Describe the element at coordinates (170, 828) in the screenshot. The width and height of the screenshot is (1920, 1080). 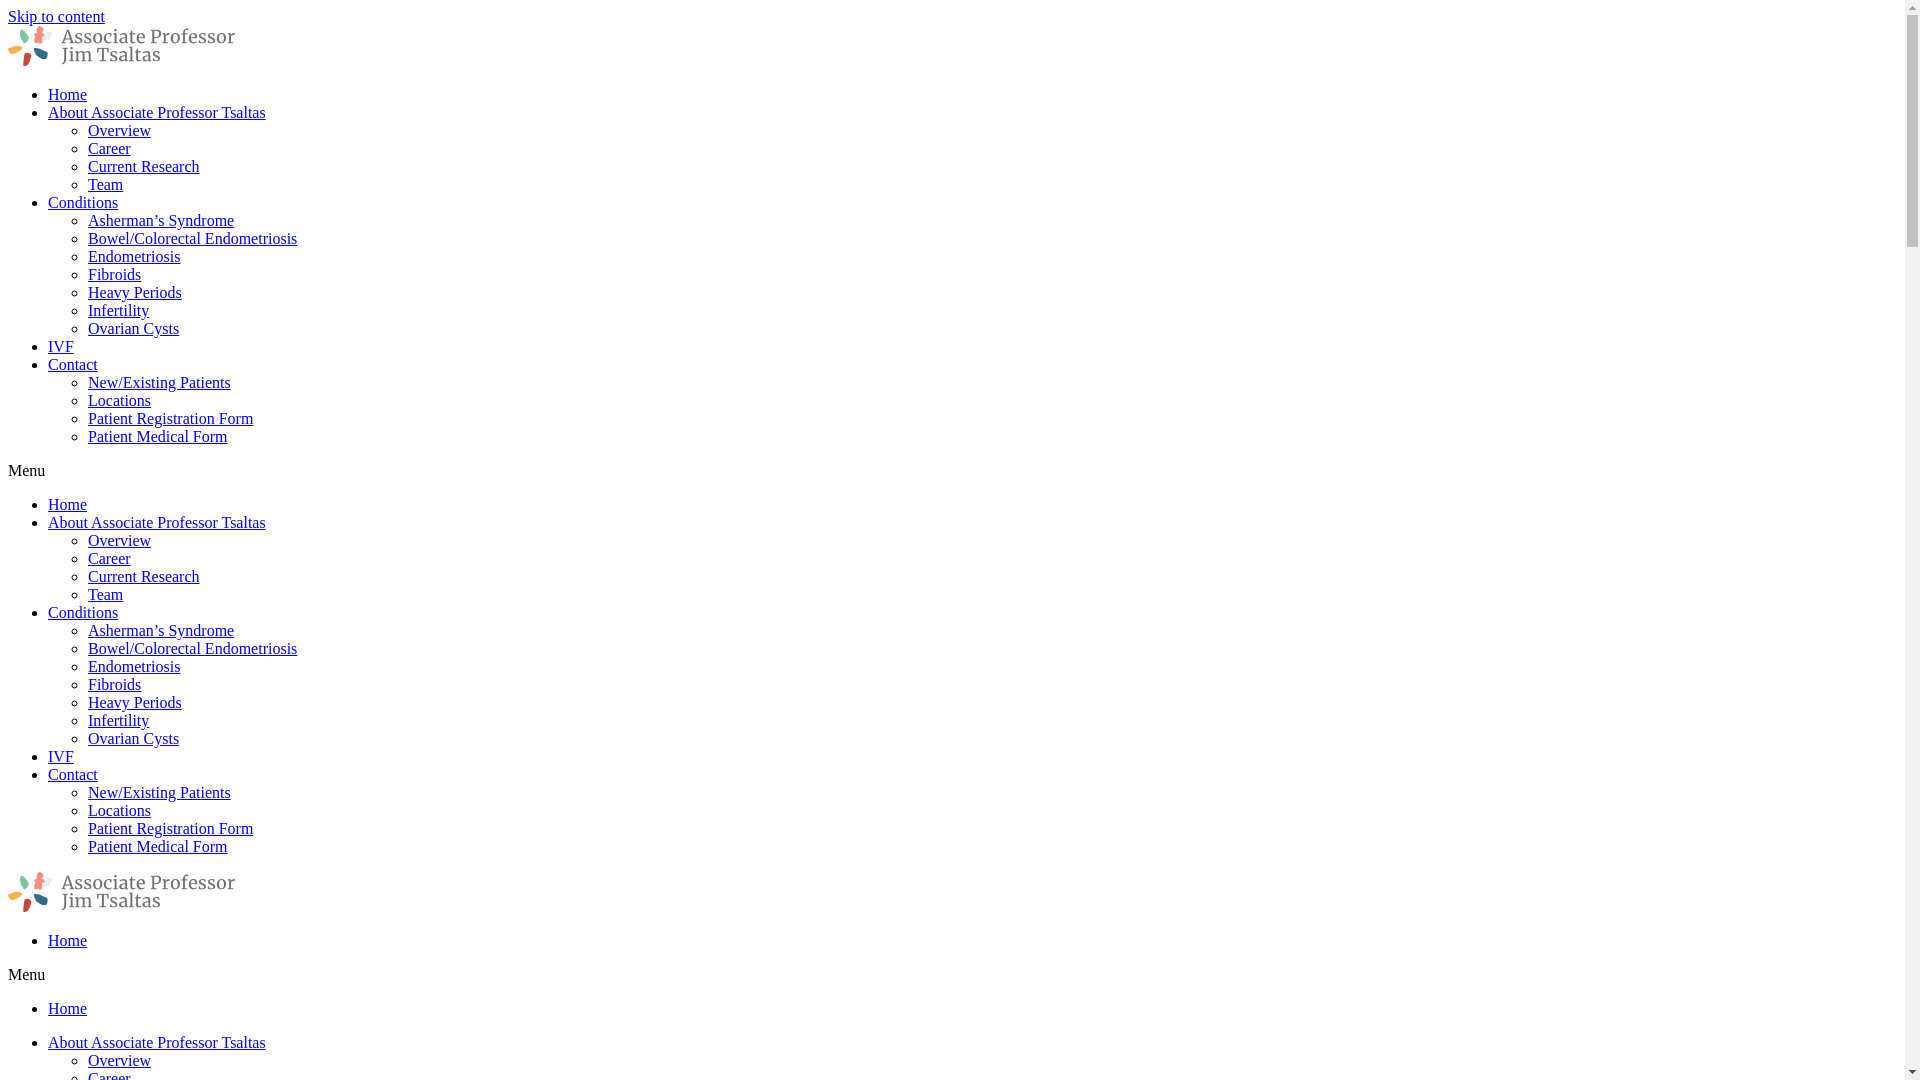
I see `Patient Registration Form` at that location.